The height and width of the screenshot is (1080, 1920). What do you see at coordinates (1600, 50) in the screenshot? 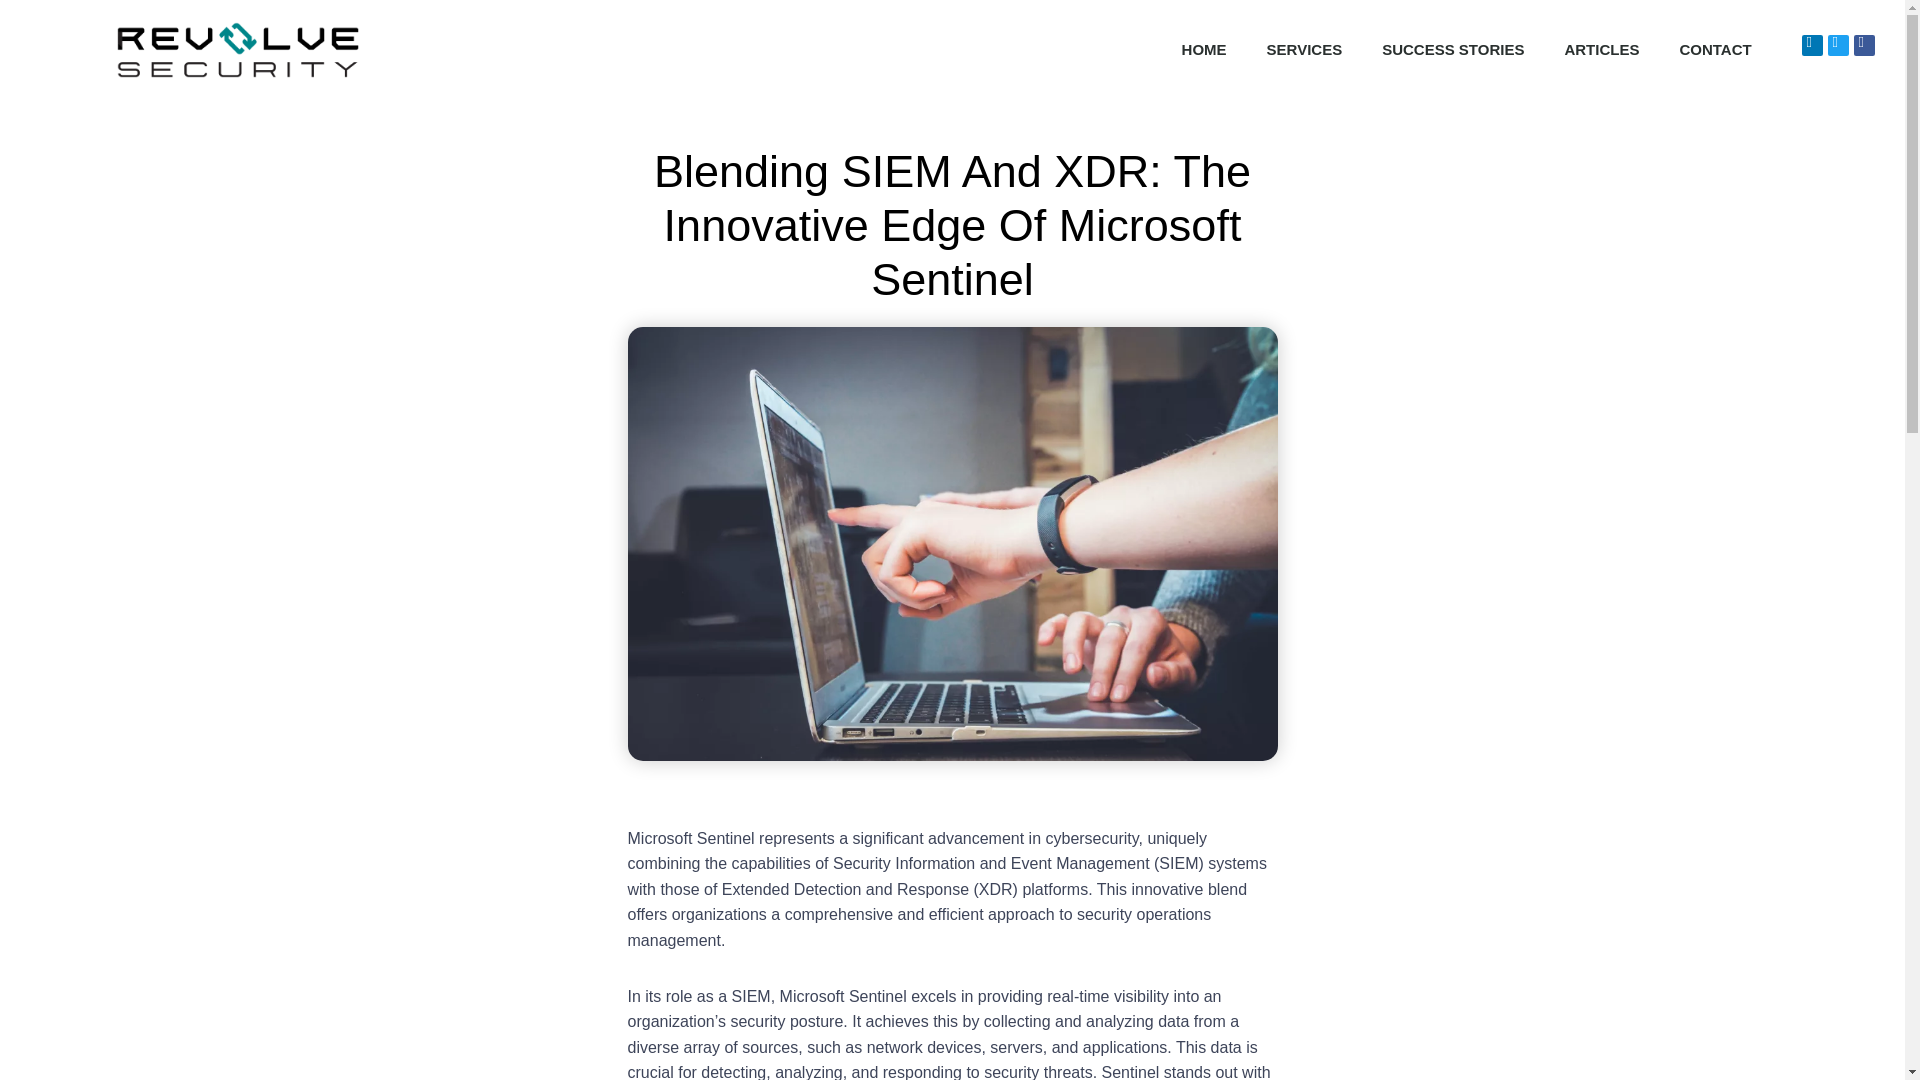
I see `ARTICLES` at bounding box center [1600, 50].